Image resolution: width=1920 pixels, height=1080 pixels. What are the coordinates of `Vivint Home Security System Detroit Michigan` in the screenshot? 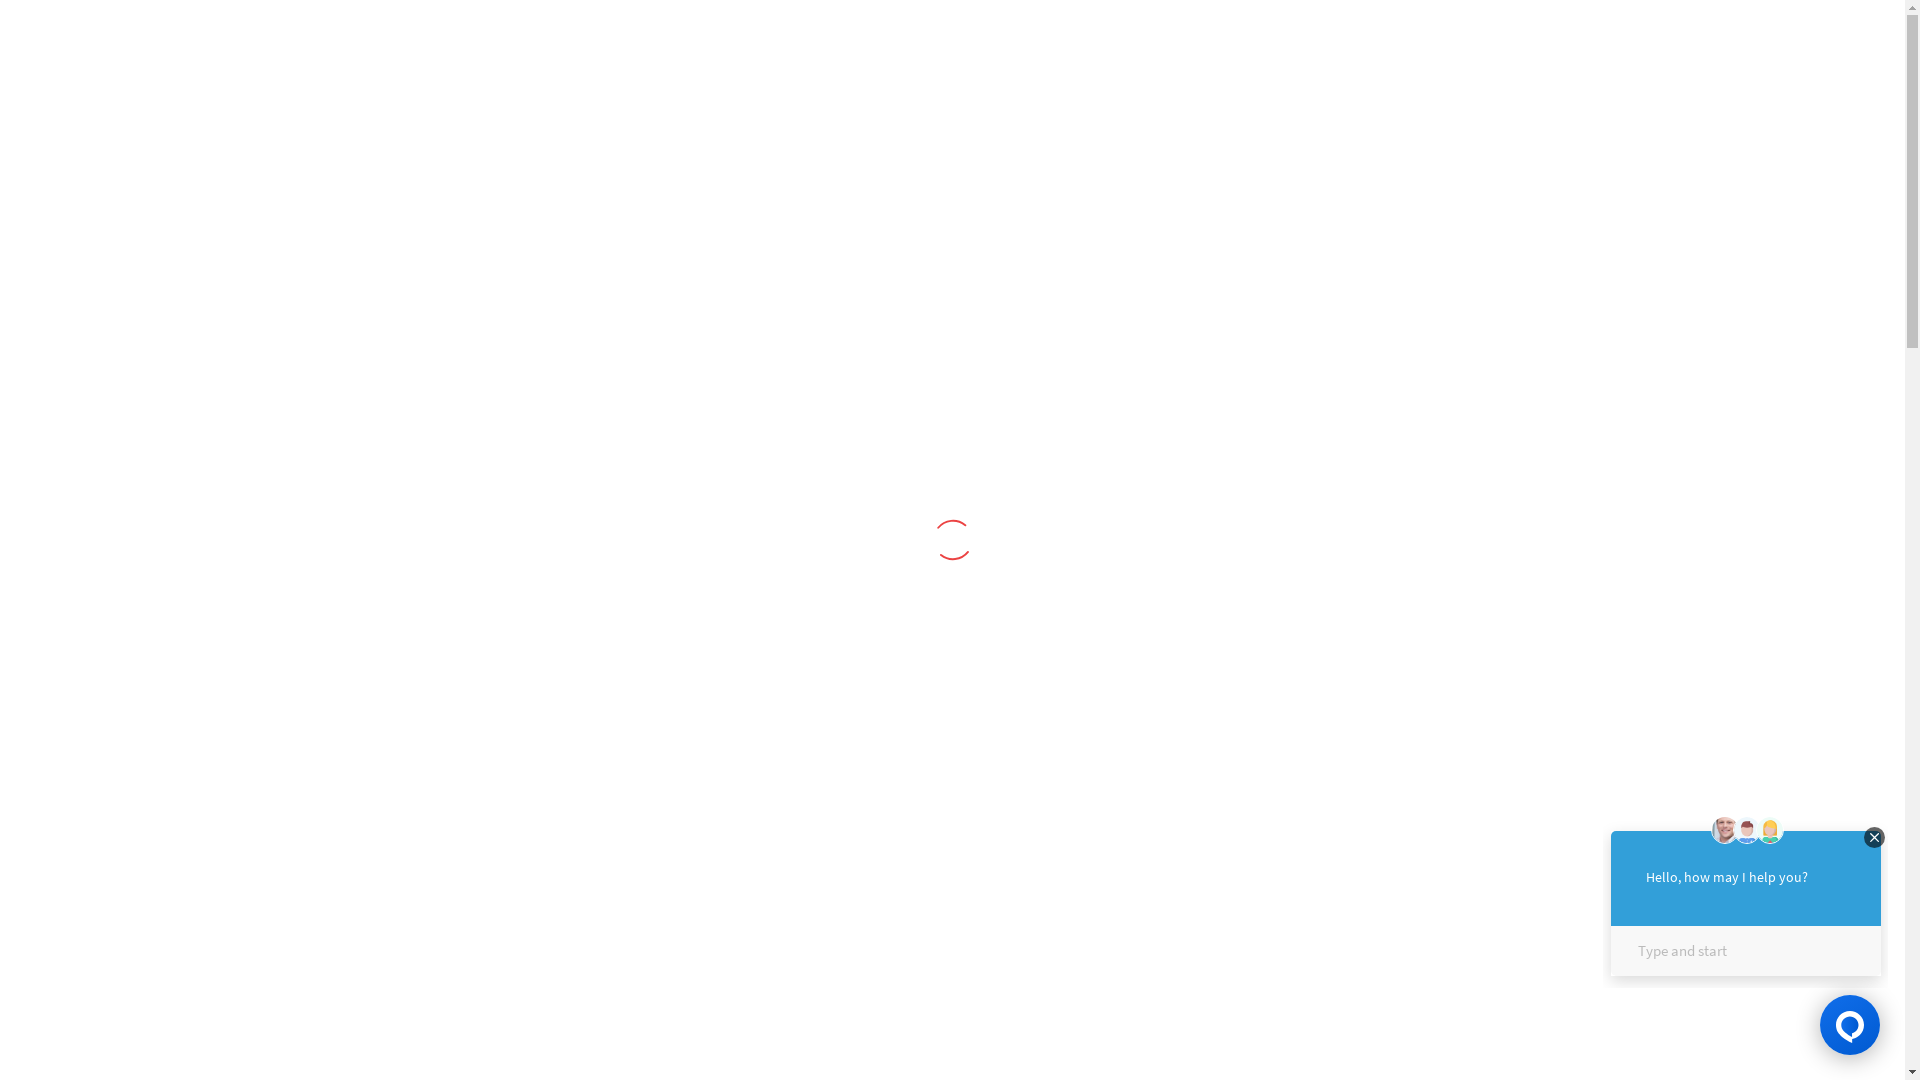 It's located at (503, 696).